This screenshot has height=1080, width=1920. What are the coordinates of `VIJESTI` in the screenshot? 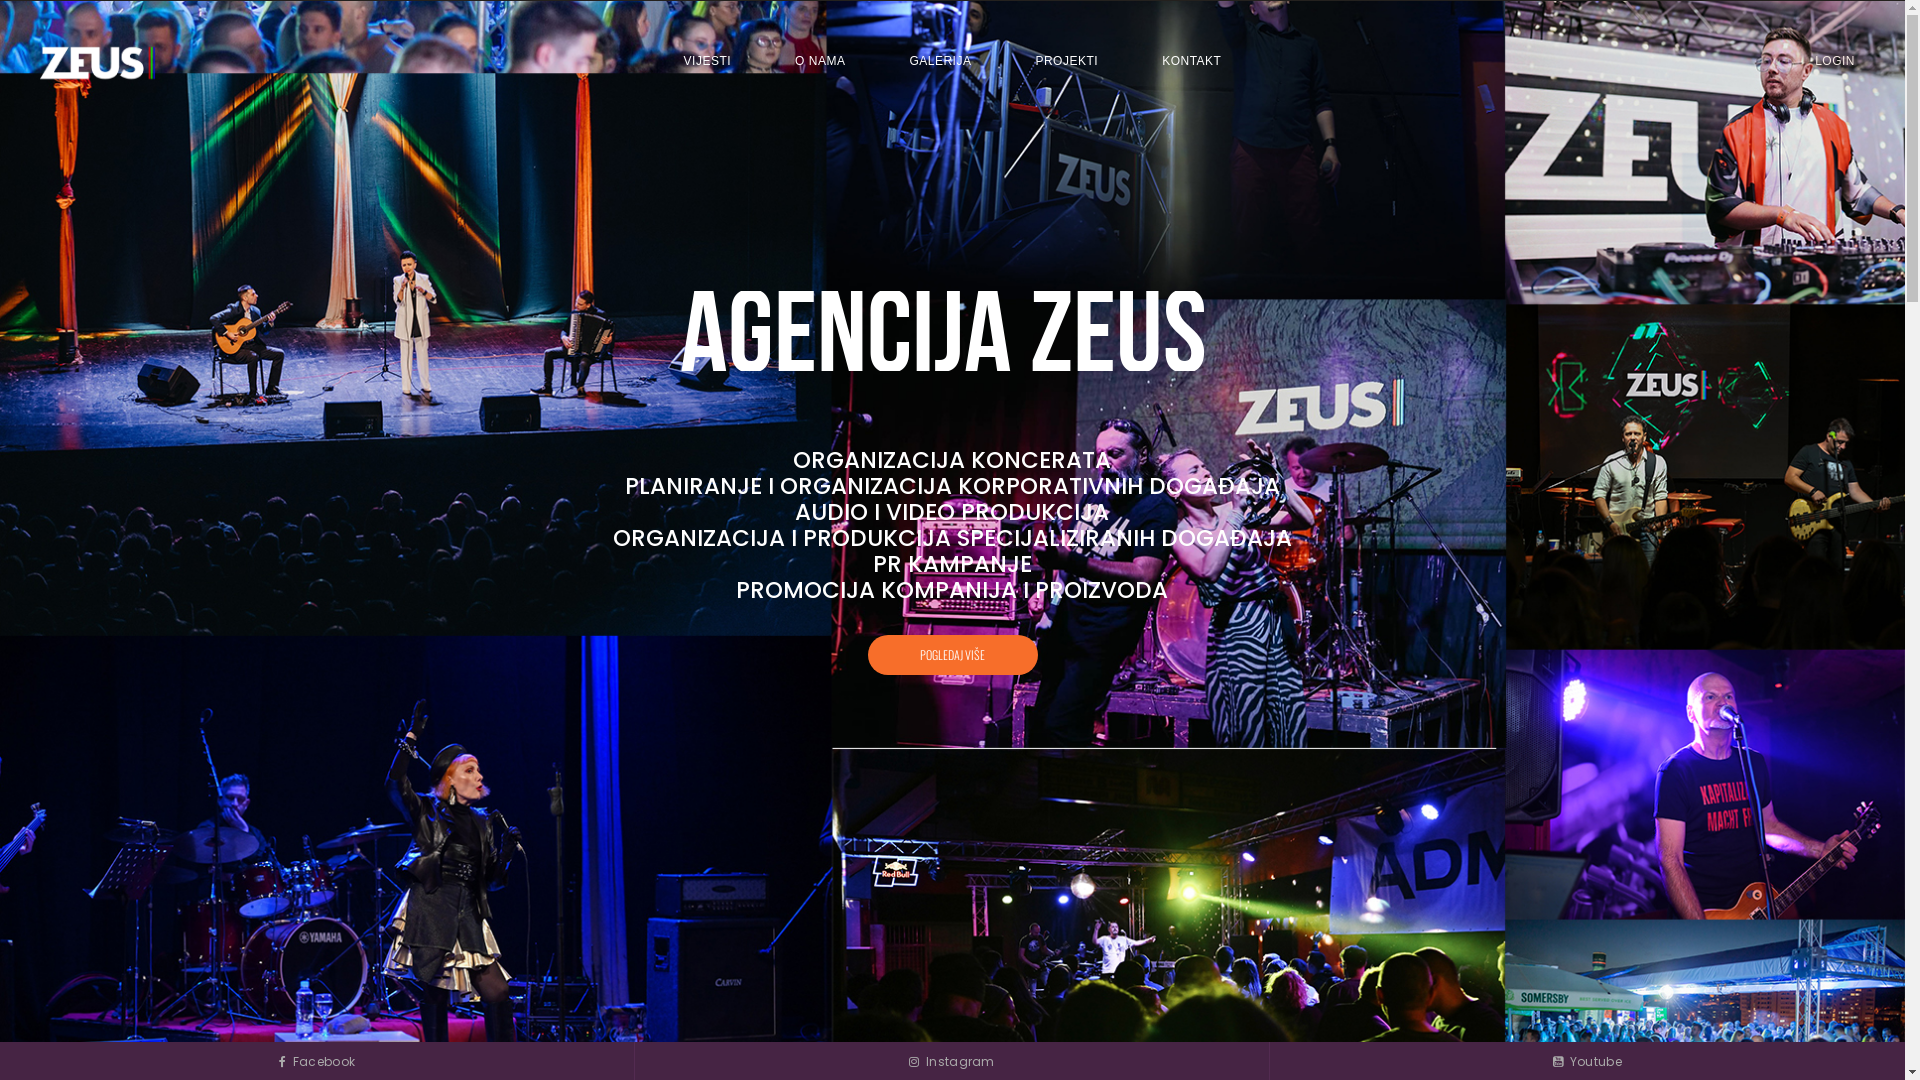 It's located at (708, 61).